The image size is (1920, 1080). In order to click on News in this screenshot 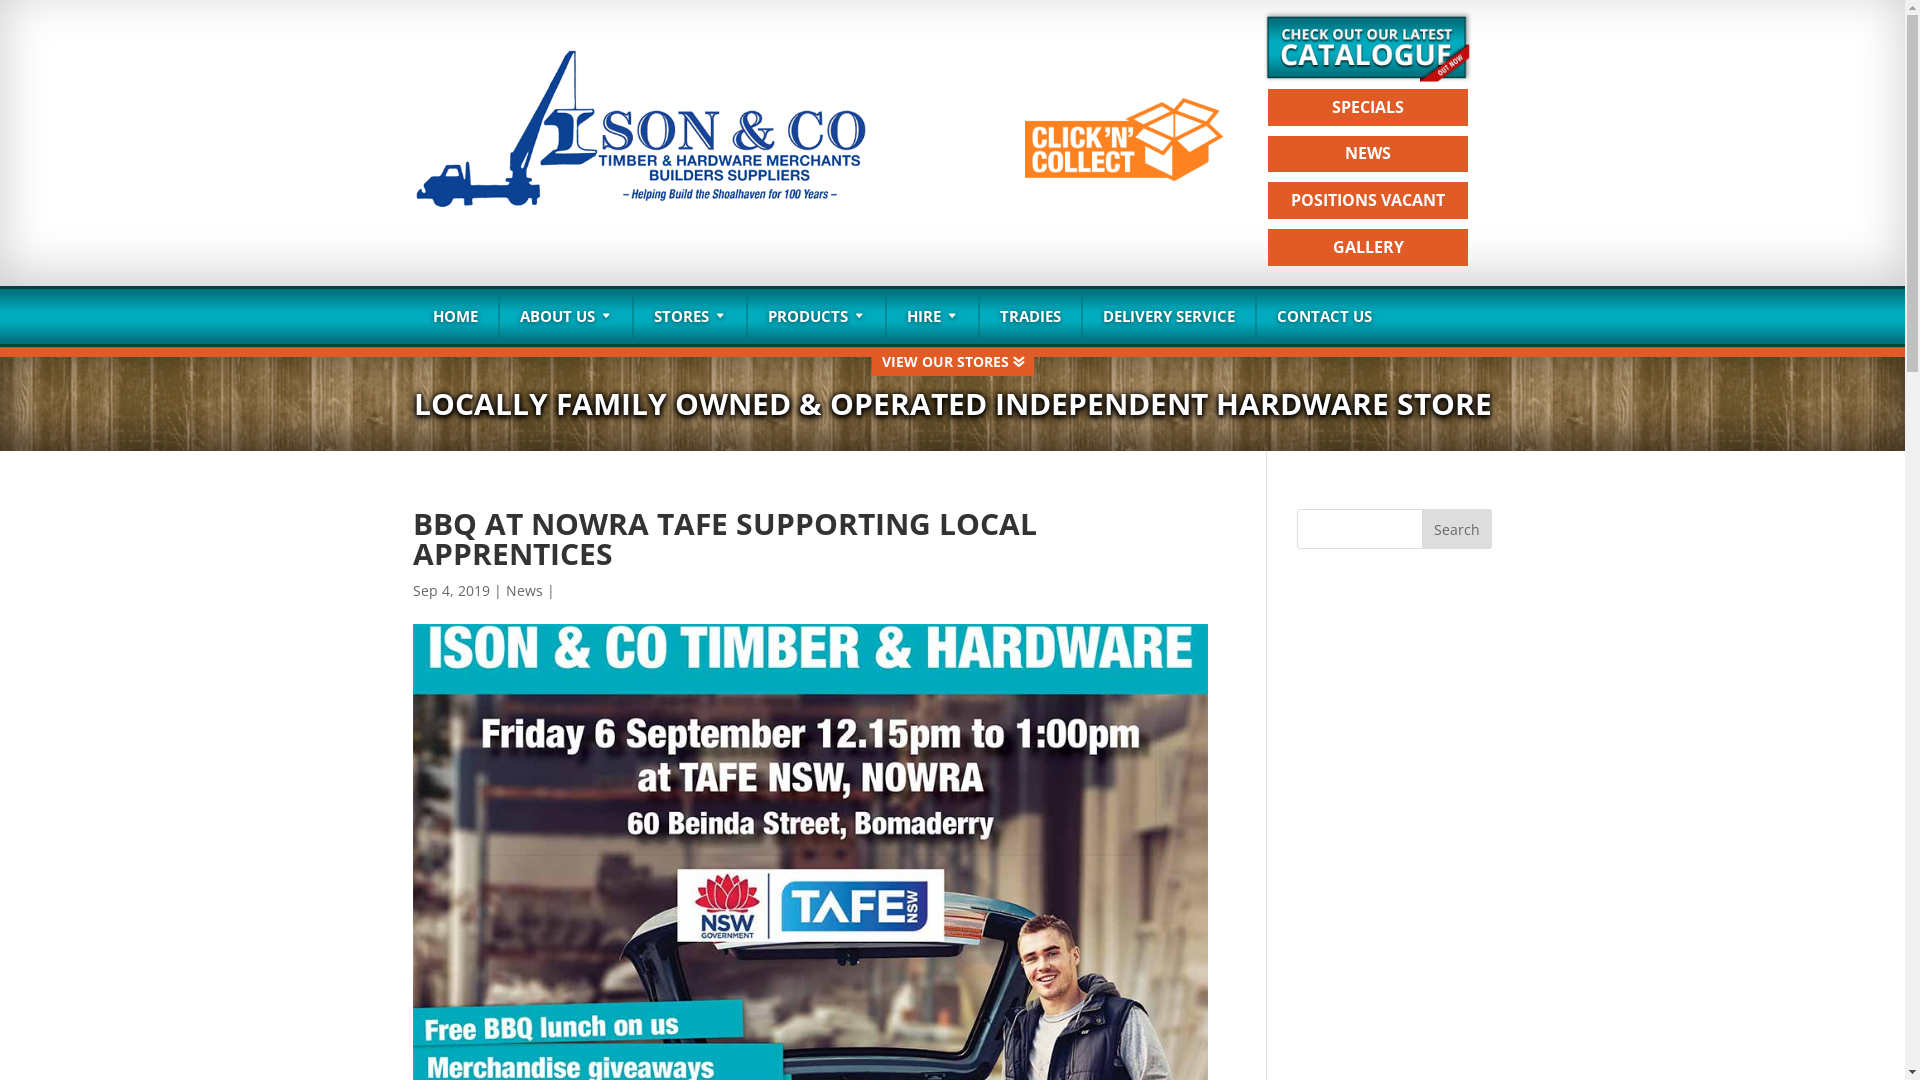, I will do `click(524, 590)`.